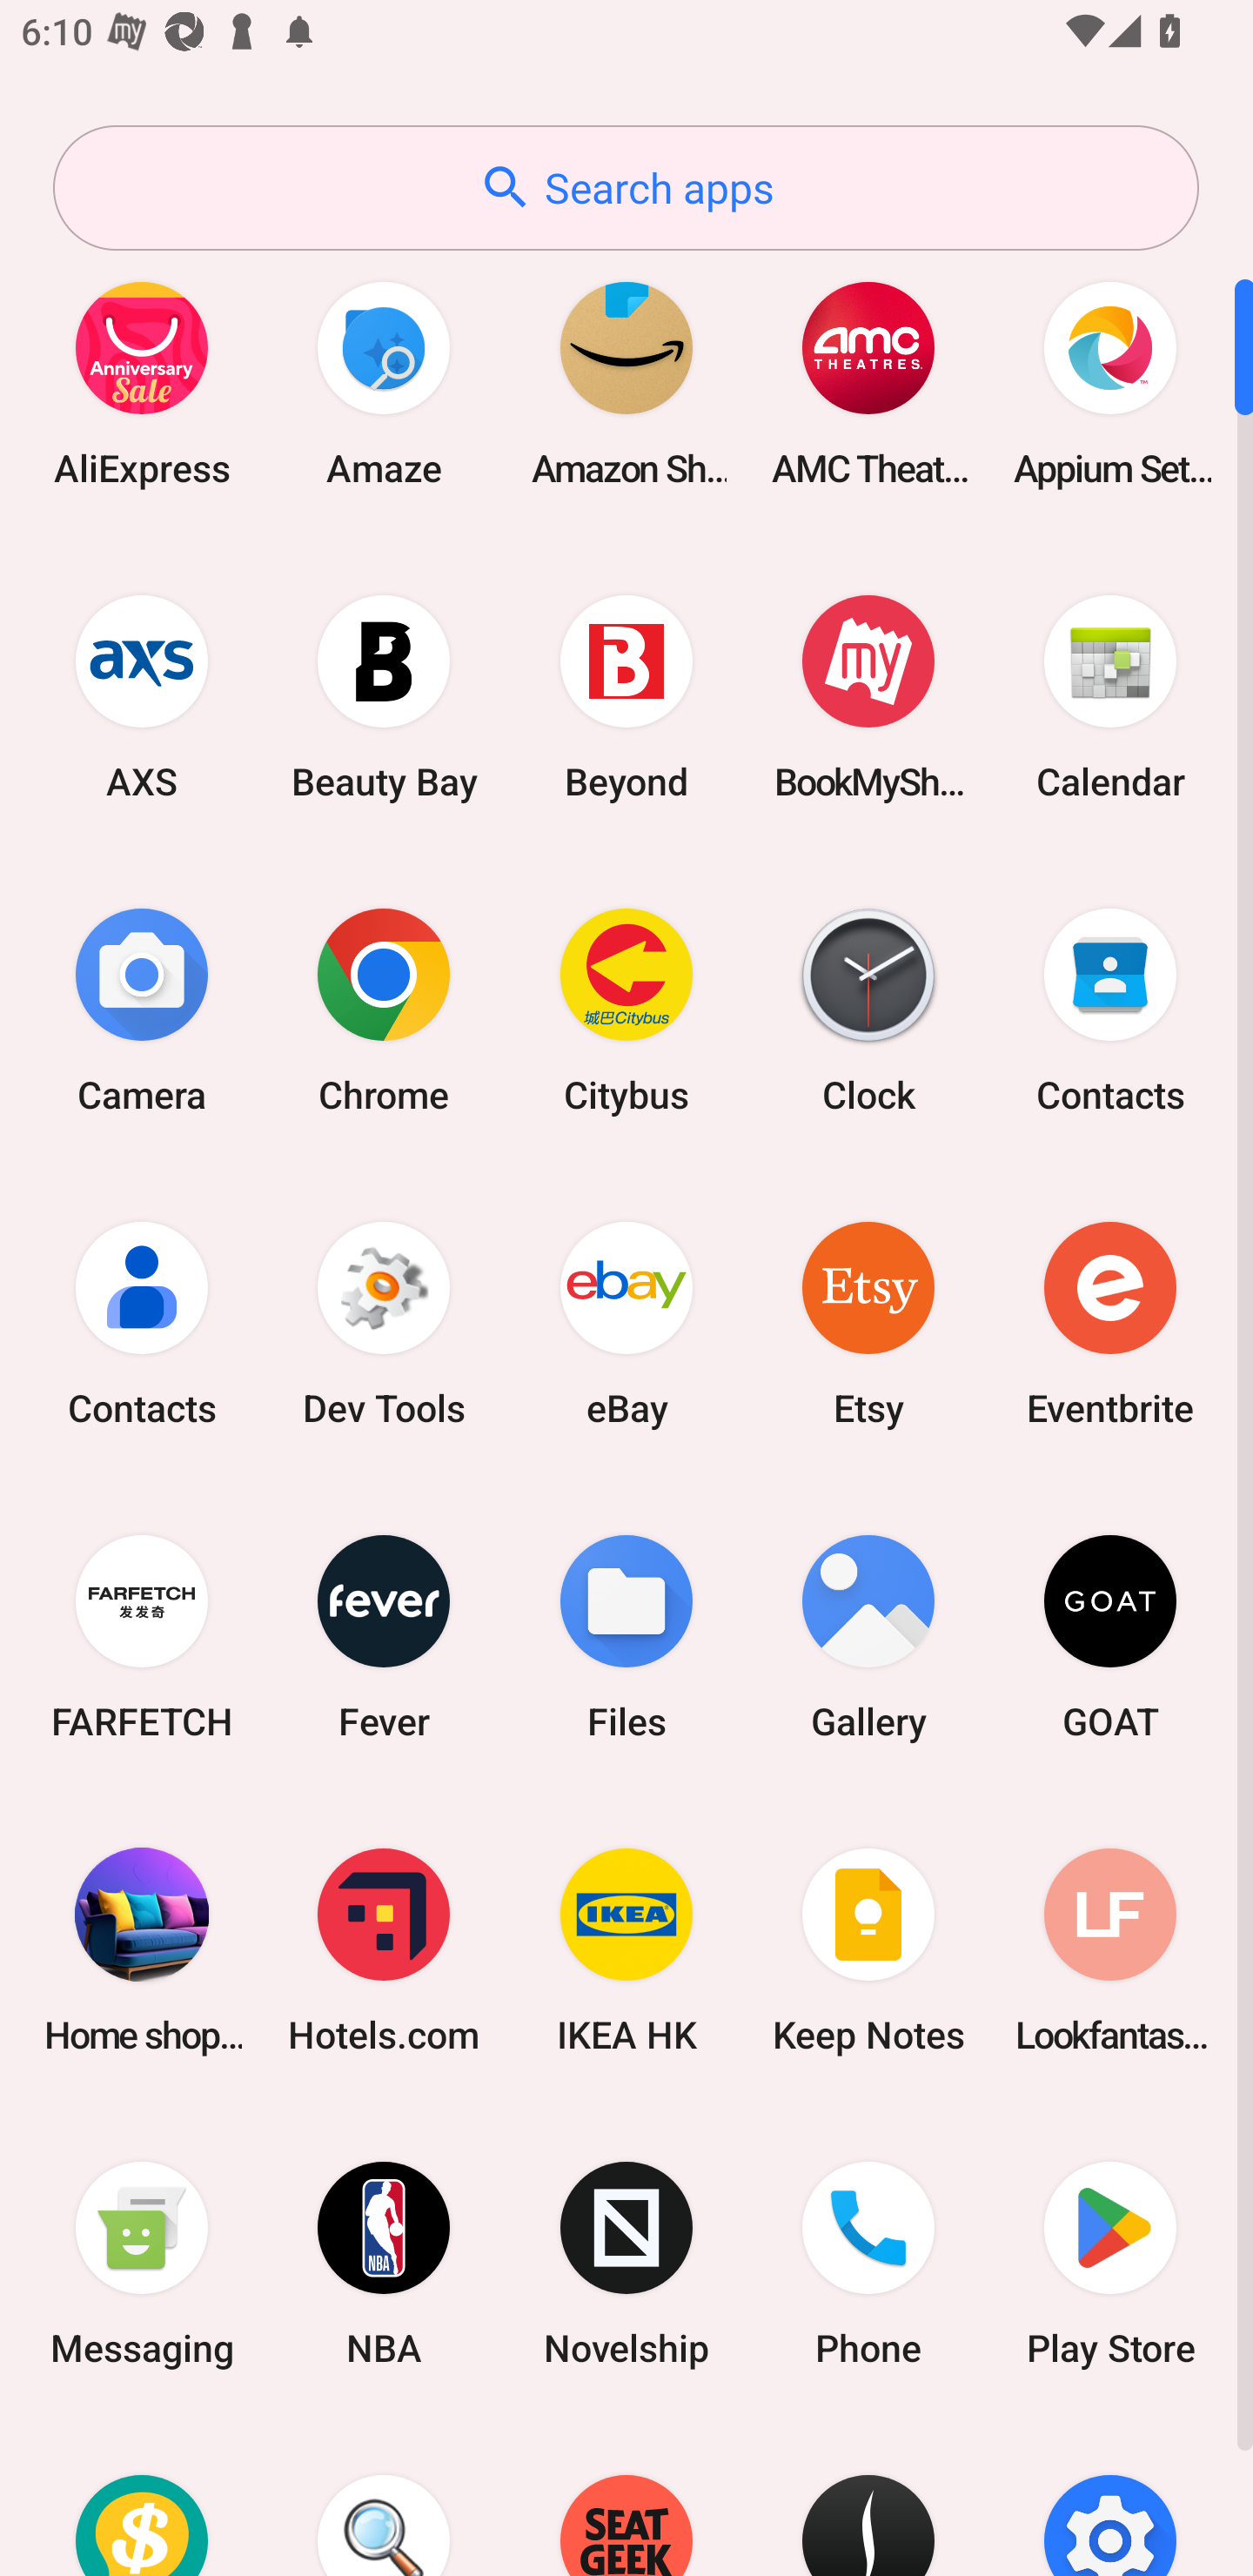 This screenshot has height=2576, width=1253. What do you see at coordinates (1110, 1010) in the screenshot?
I see `Contacts` at bounding box center [1110, 1010].